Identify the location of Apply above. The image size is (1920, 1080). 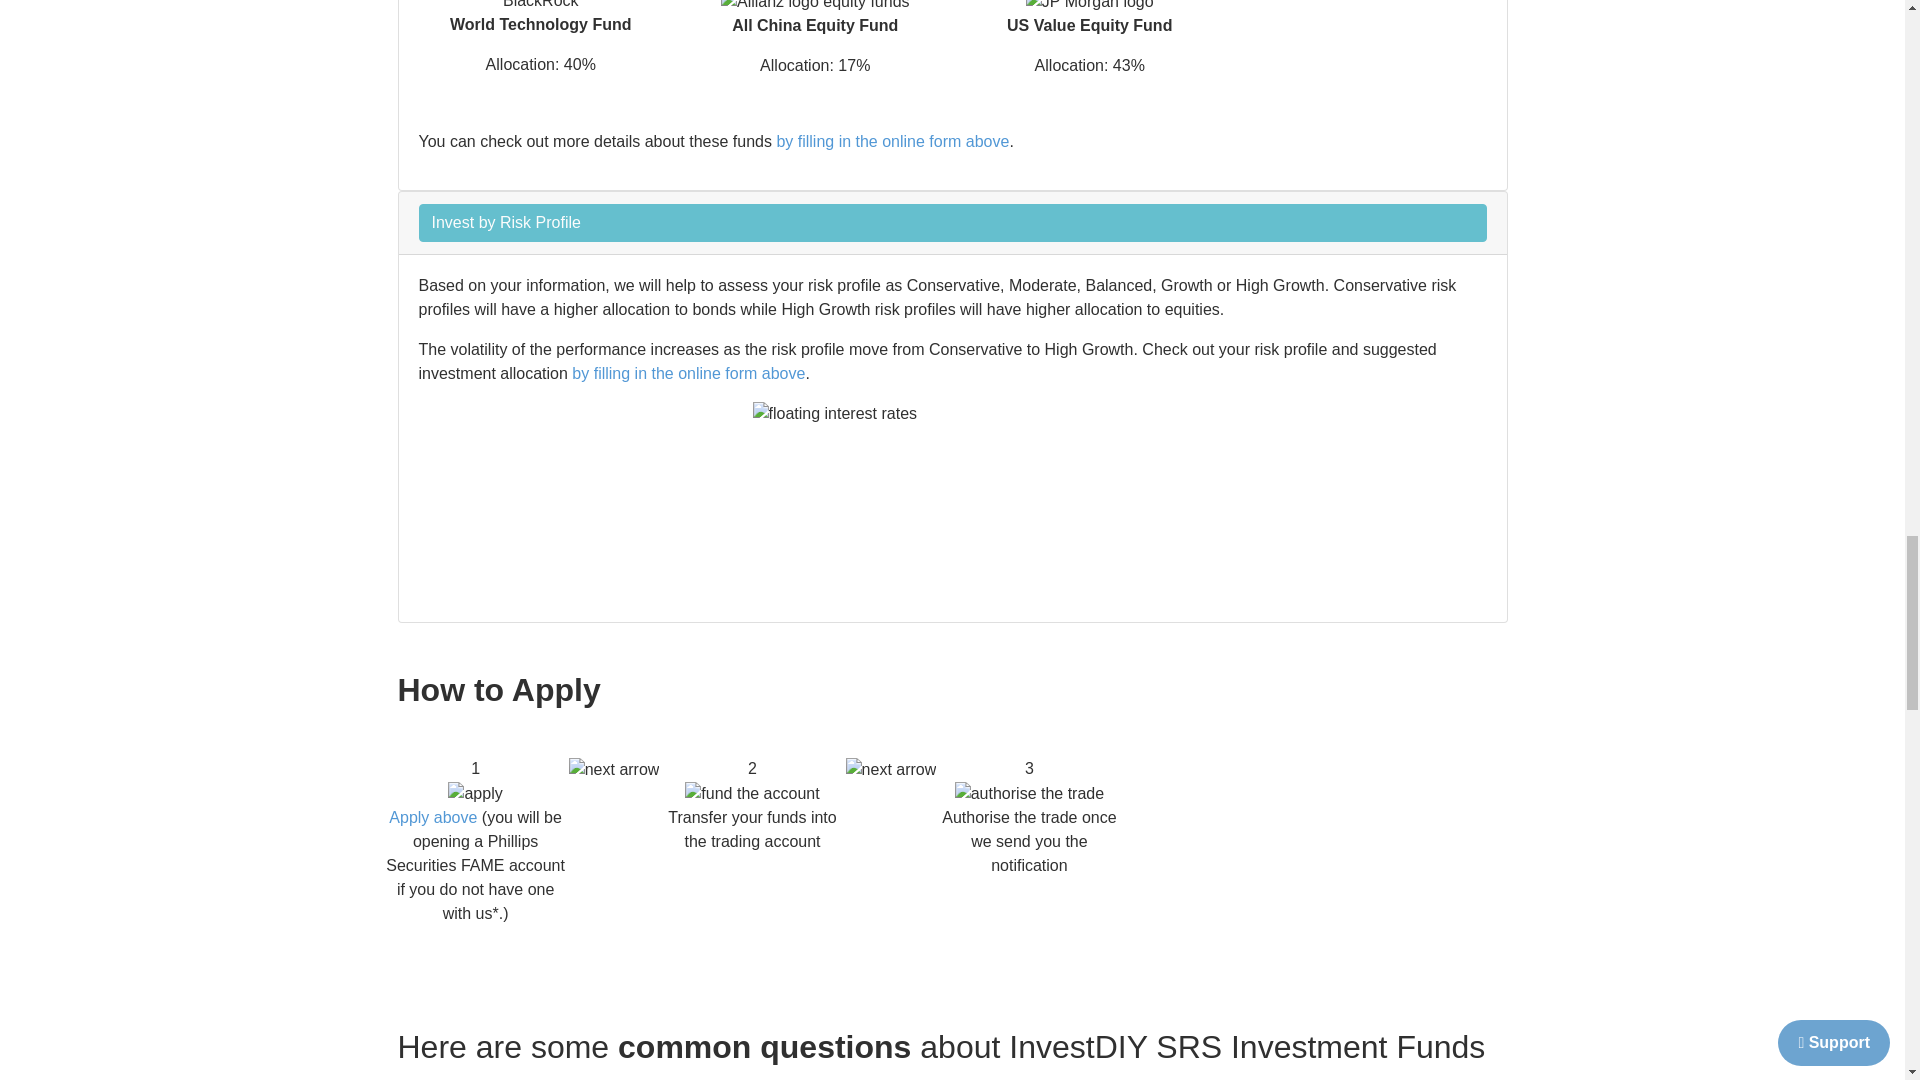
(432, 817).